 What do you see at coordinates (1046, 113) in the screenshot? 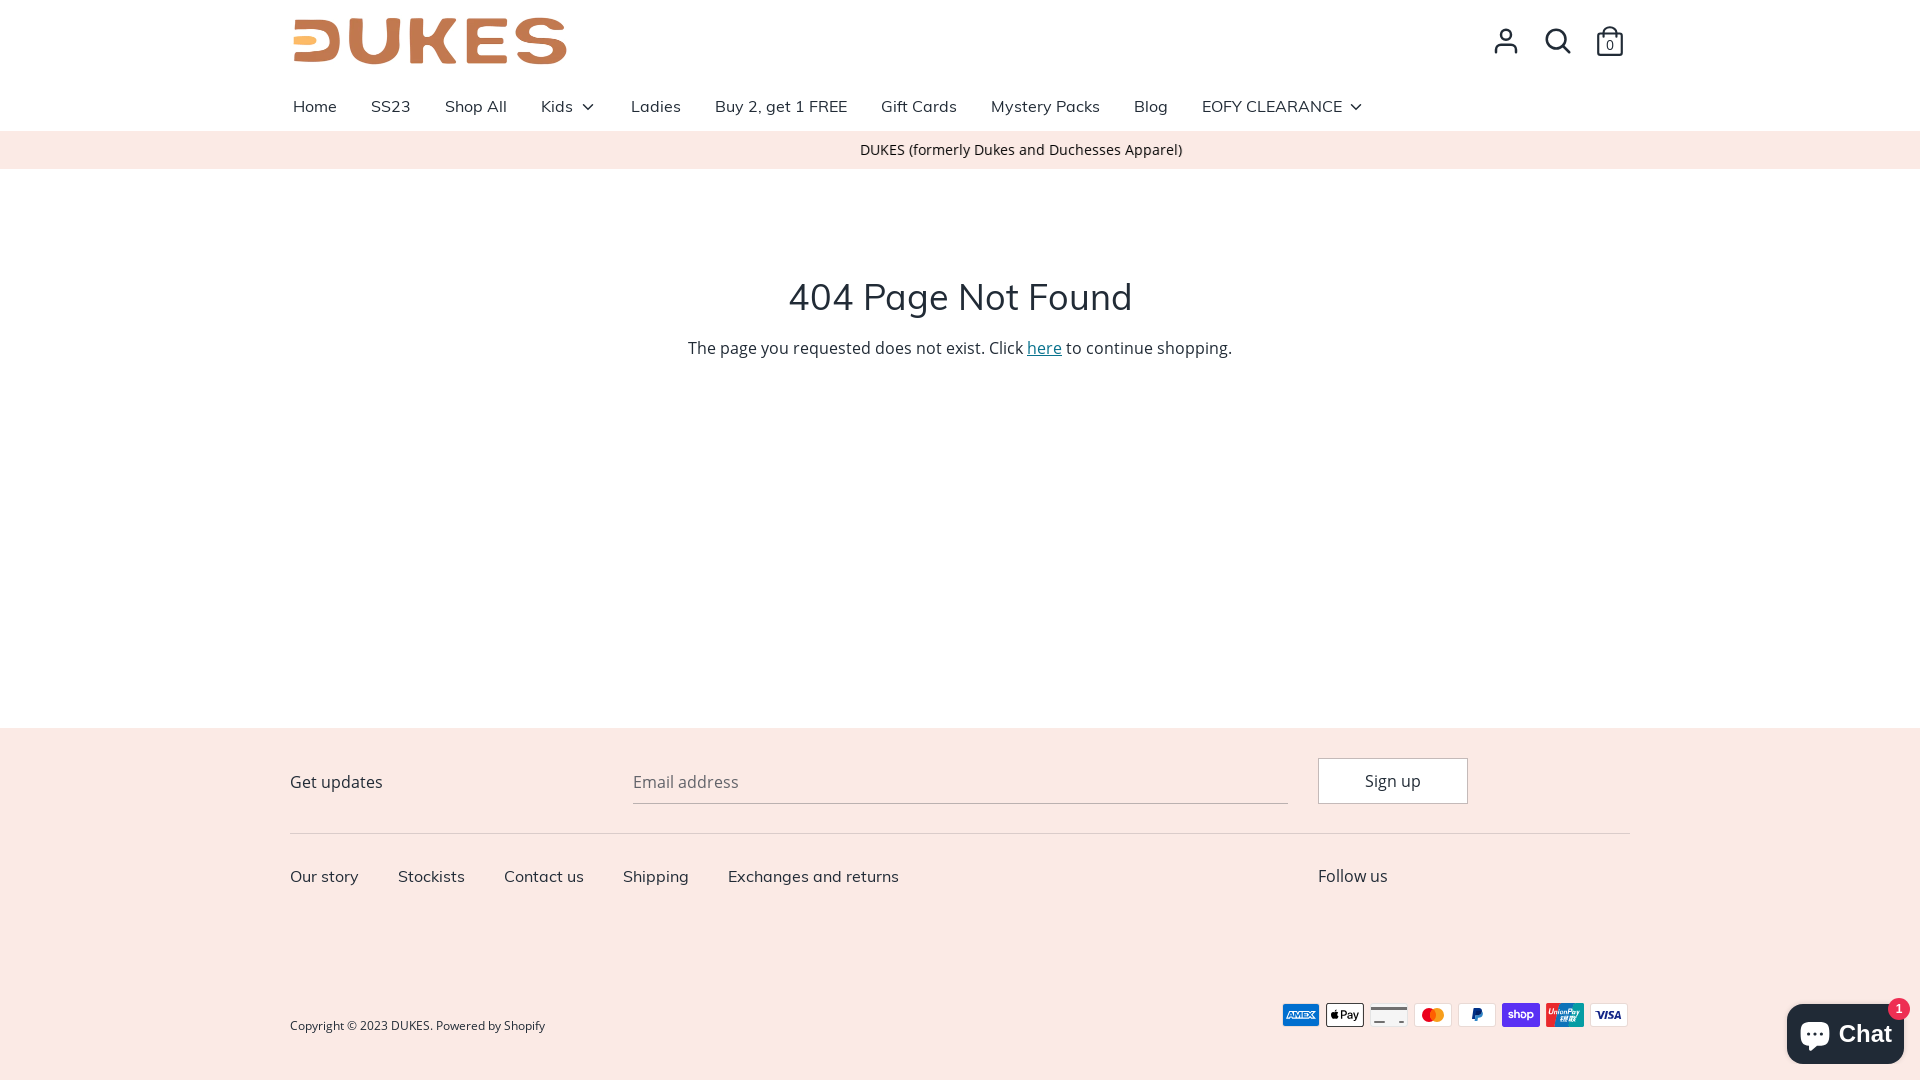
I see `Mystery Packs` at bounding box center [1046, 113].